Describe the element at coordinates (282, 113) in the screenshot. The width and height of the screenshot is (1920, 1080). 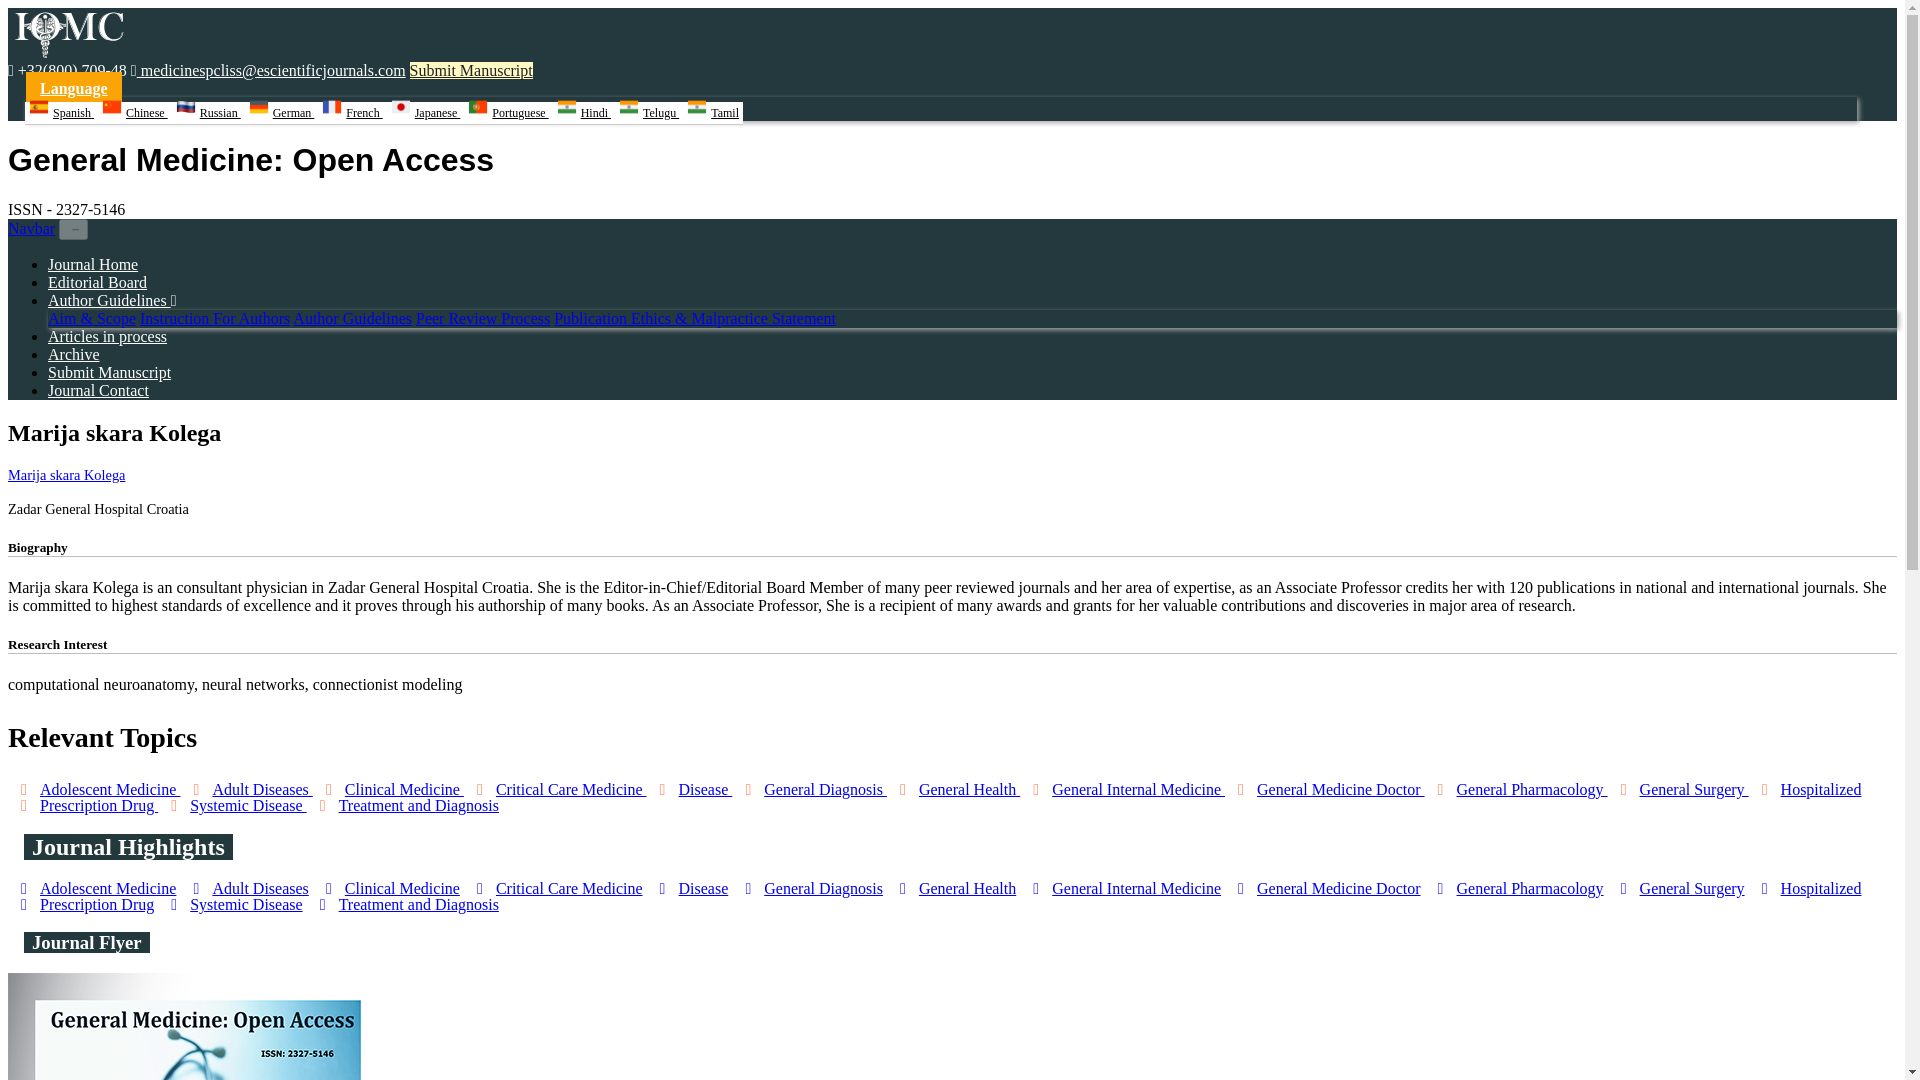
I see `German` at that location.